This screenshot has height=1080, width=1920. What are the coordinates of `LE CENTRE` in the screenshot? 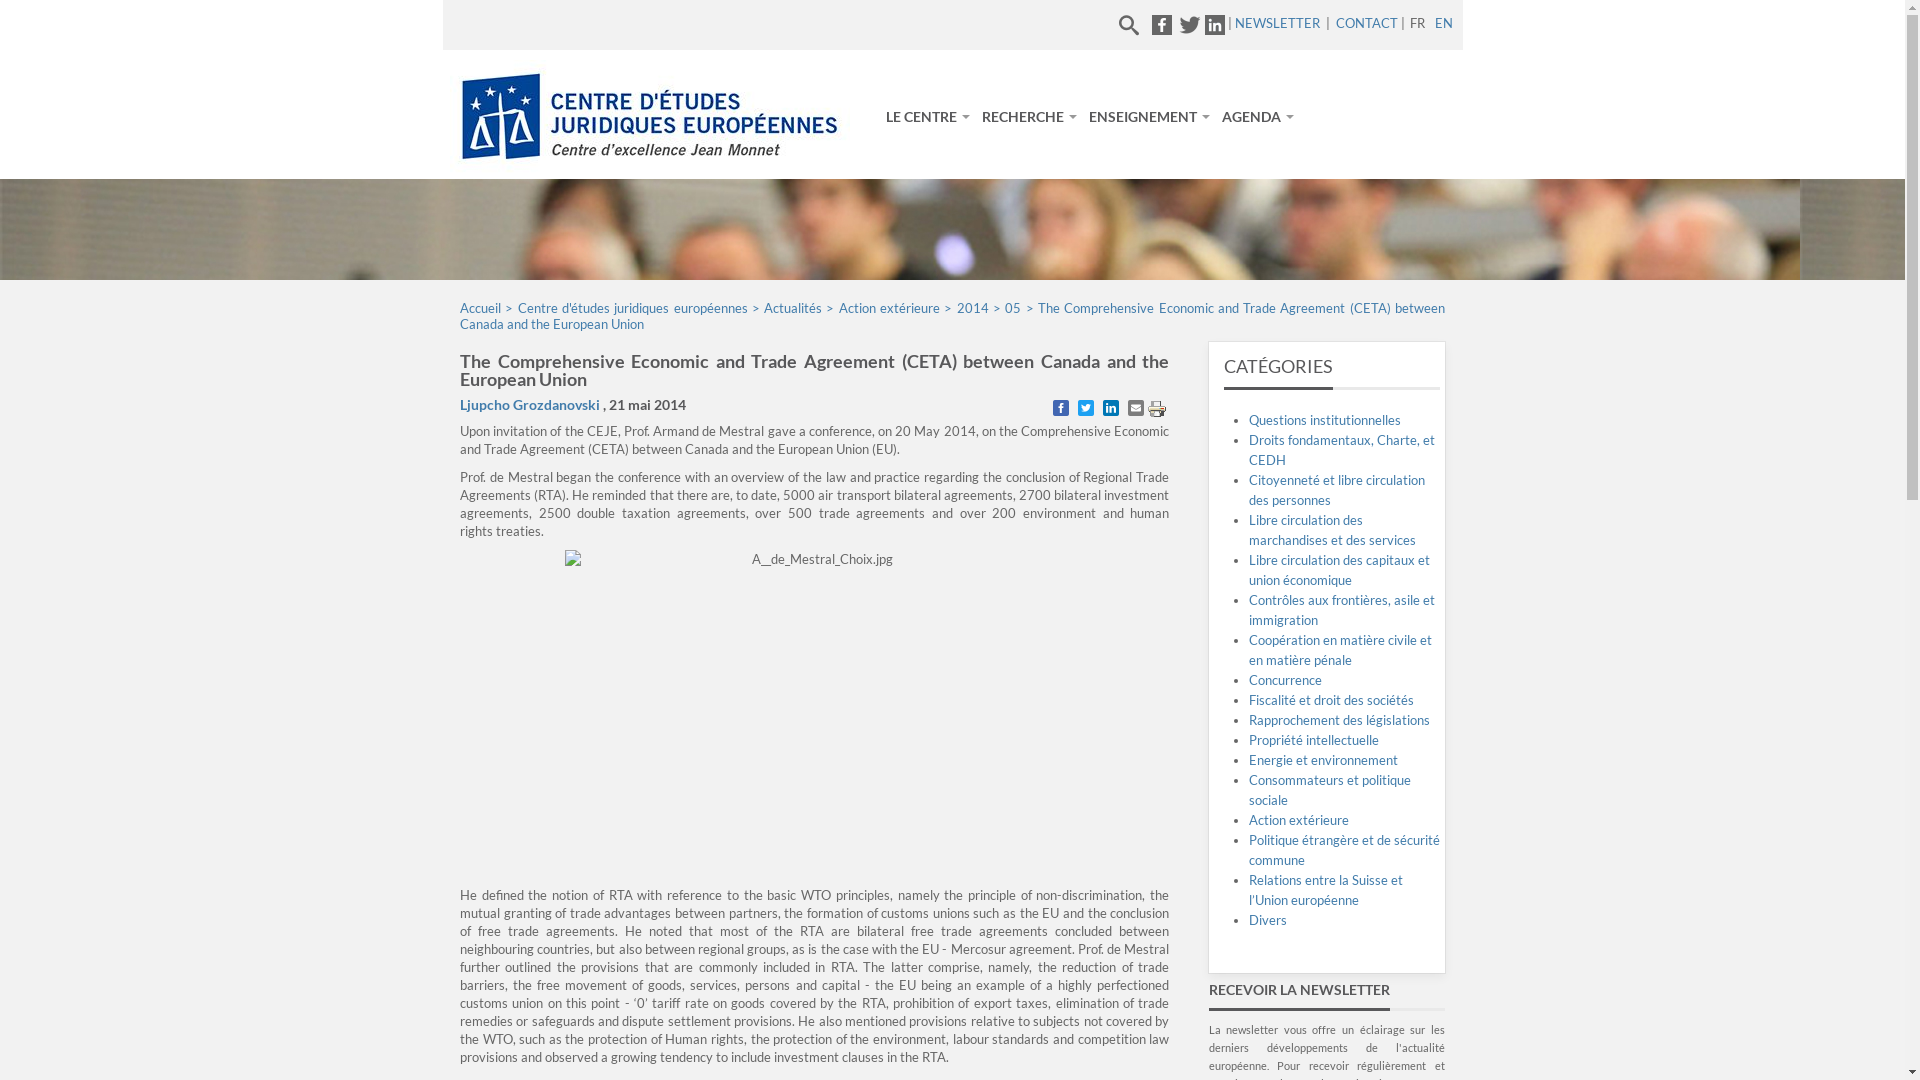 It's located at (928, 117).